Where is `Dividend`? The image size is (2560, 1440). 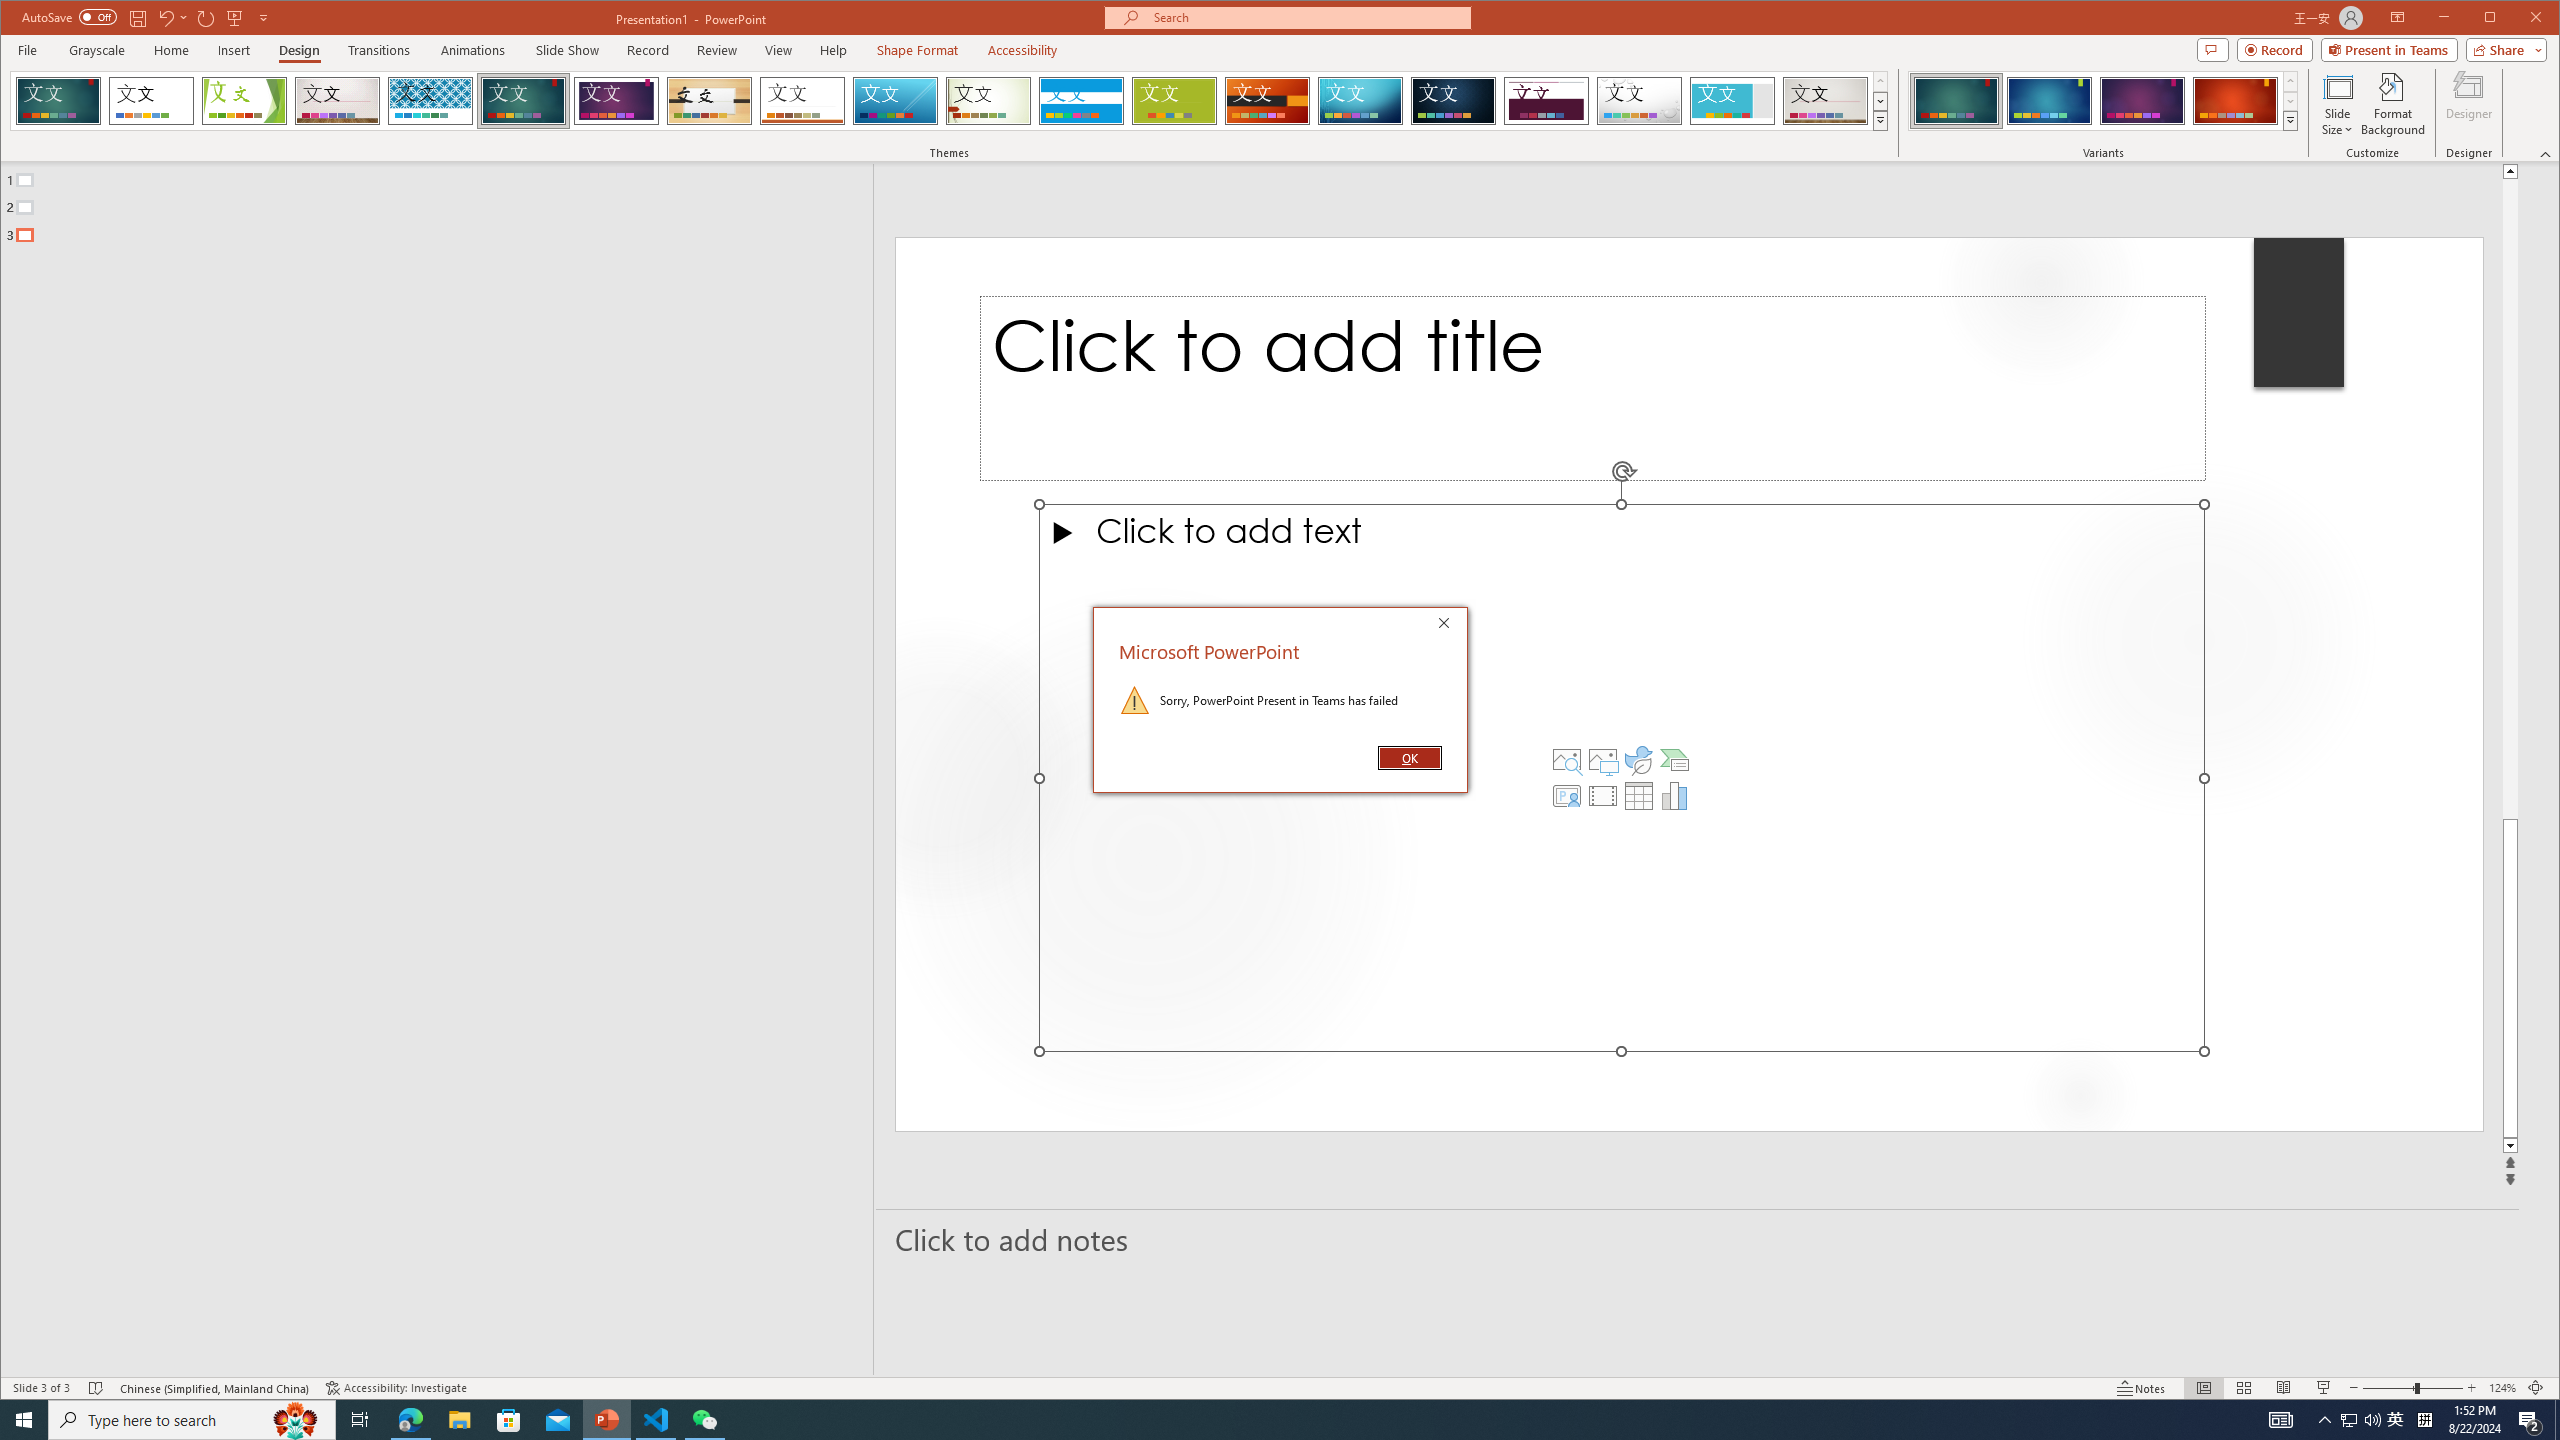
Dividend is located at coordinates (1546, 101).